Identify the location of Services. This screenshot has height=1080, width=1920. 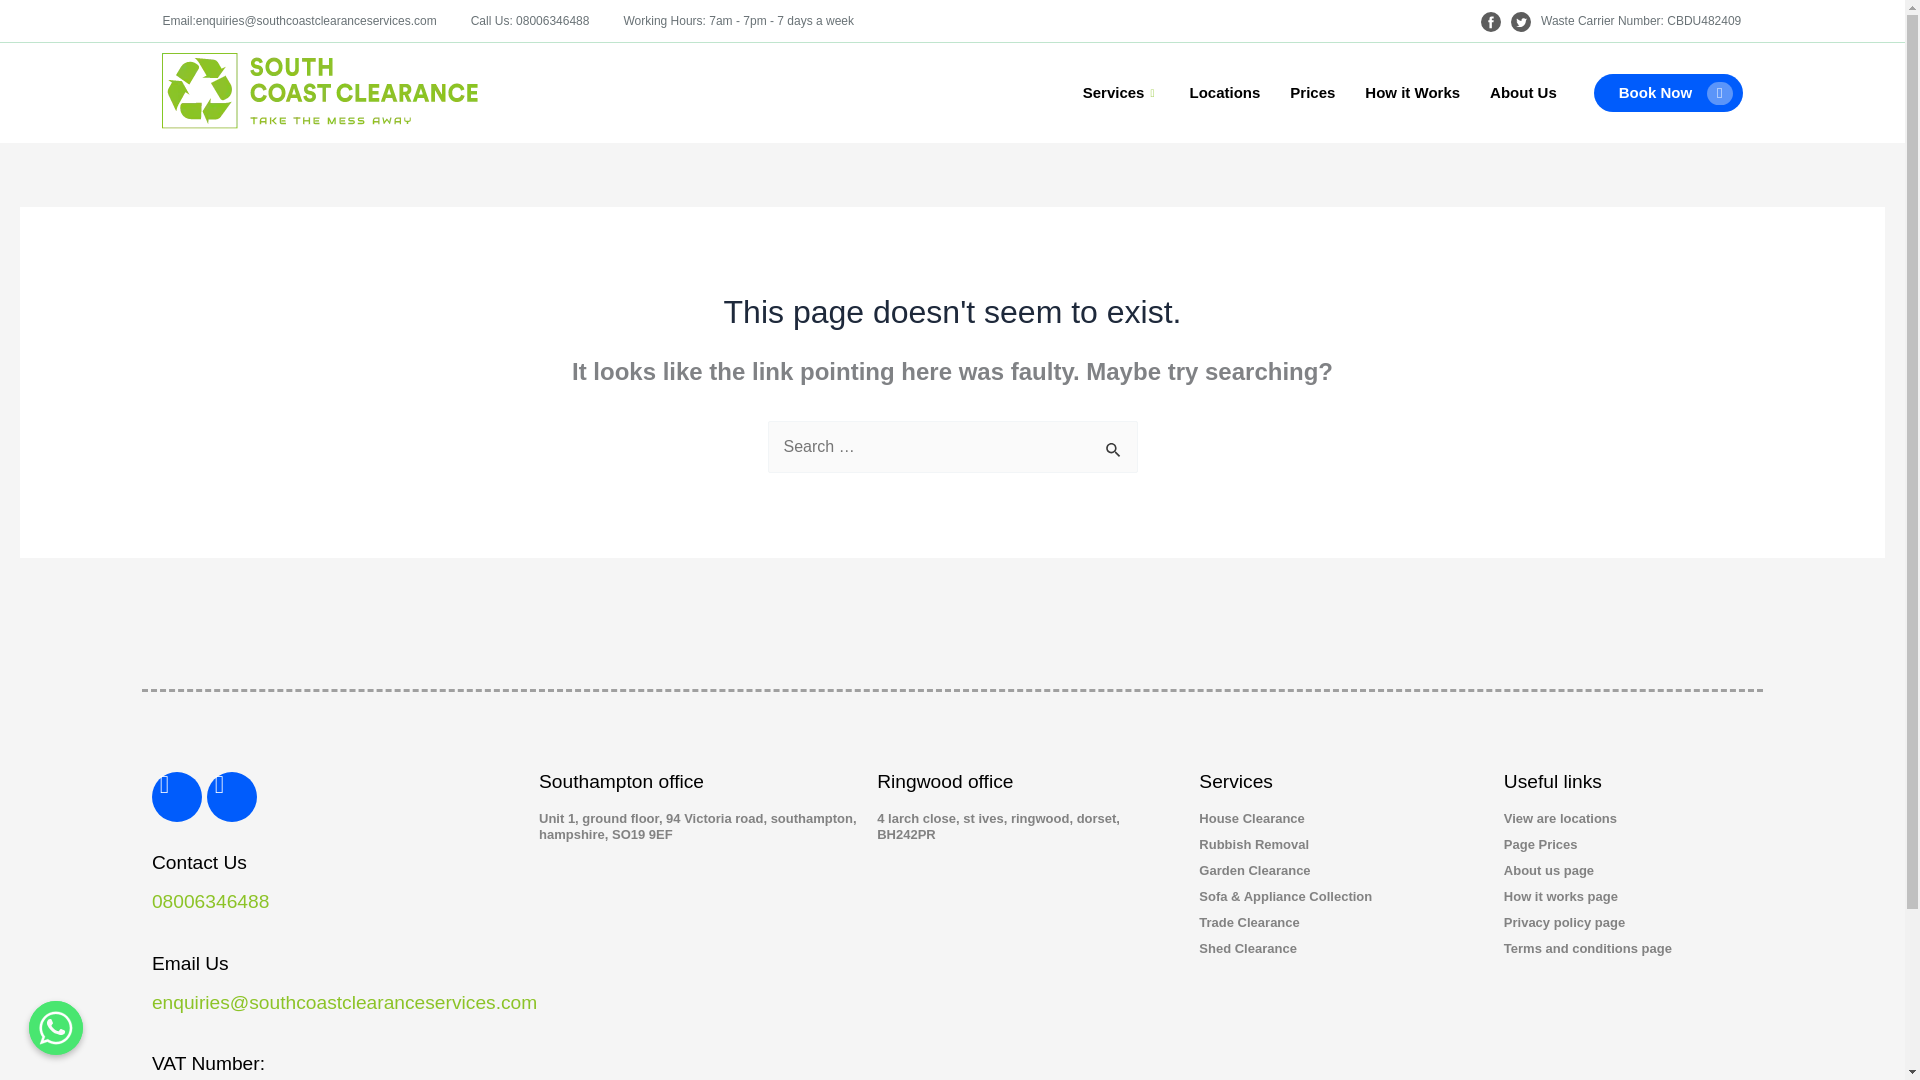
(1121, 92).